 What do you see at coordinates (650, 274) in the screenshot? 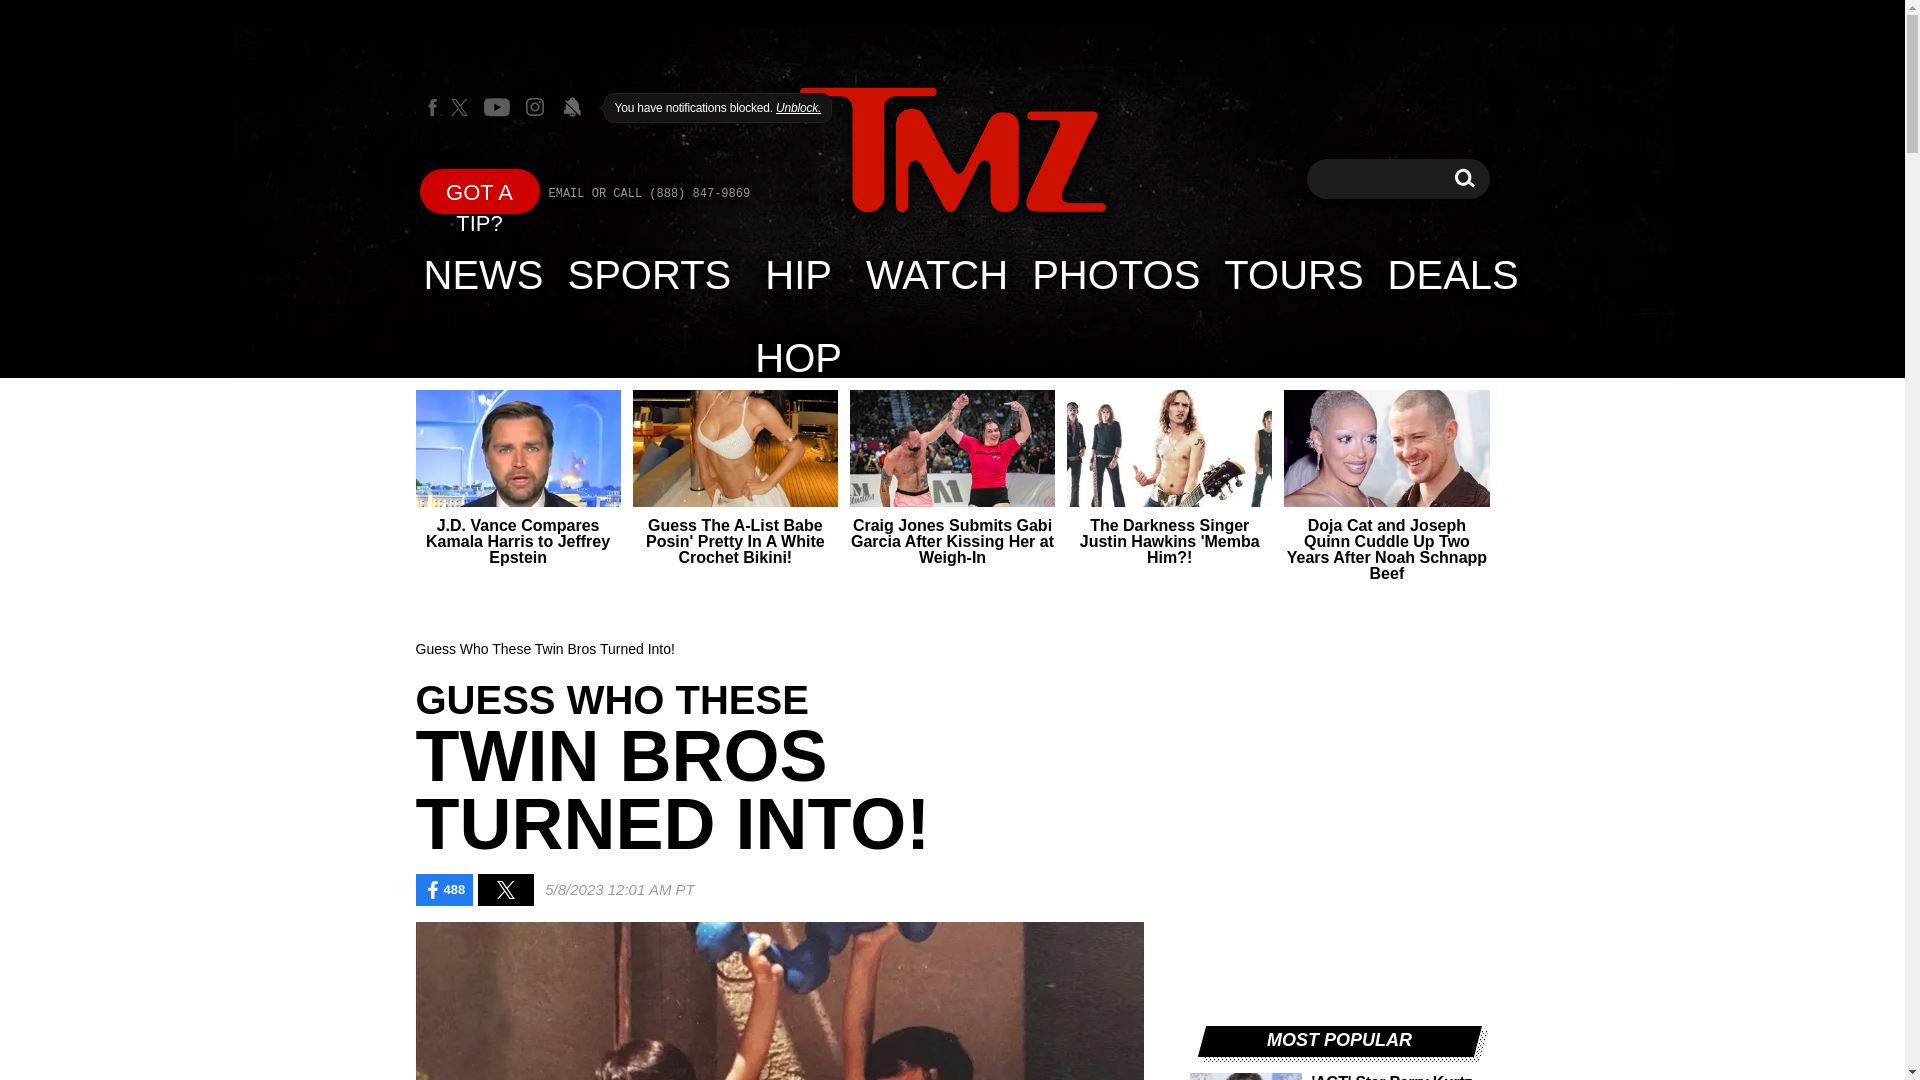
I see `SPORTS` at bounding box center [650, 274].